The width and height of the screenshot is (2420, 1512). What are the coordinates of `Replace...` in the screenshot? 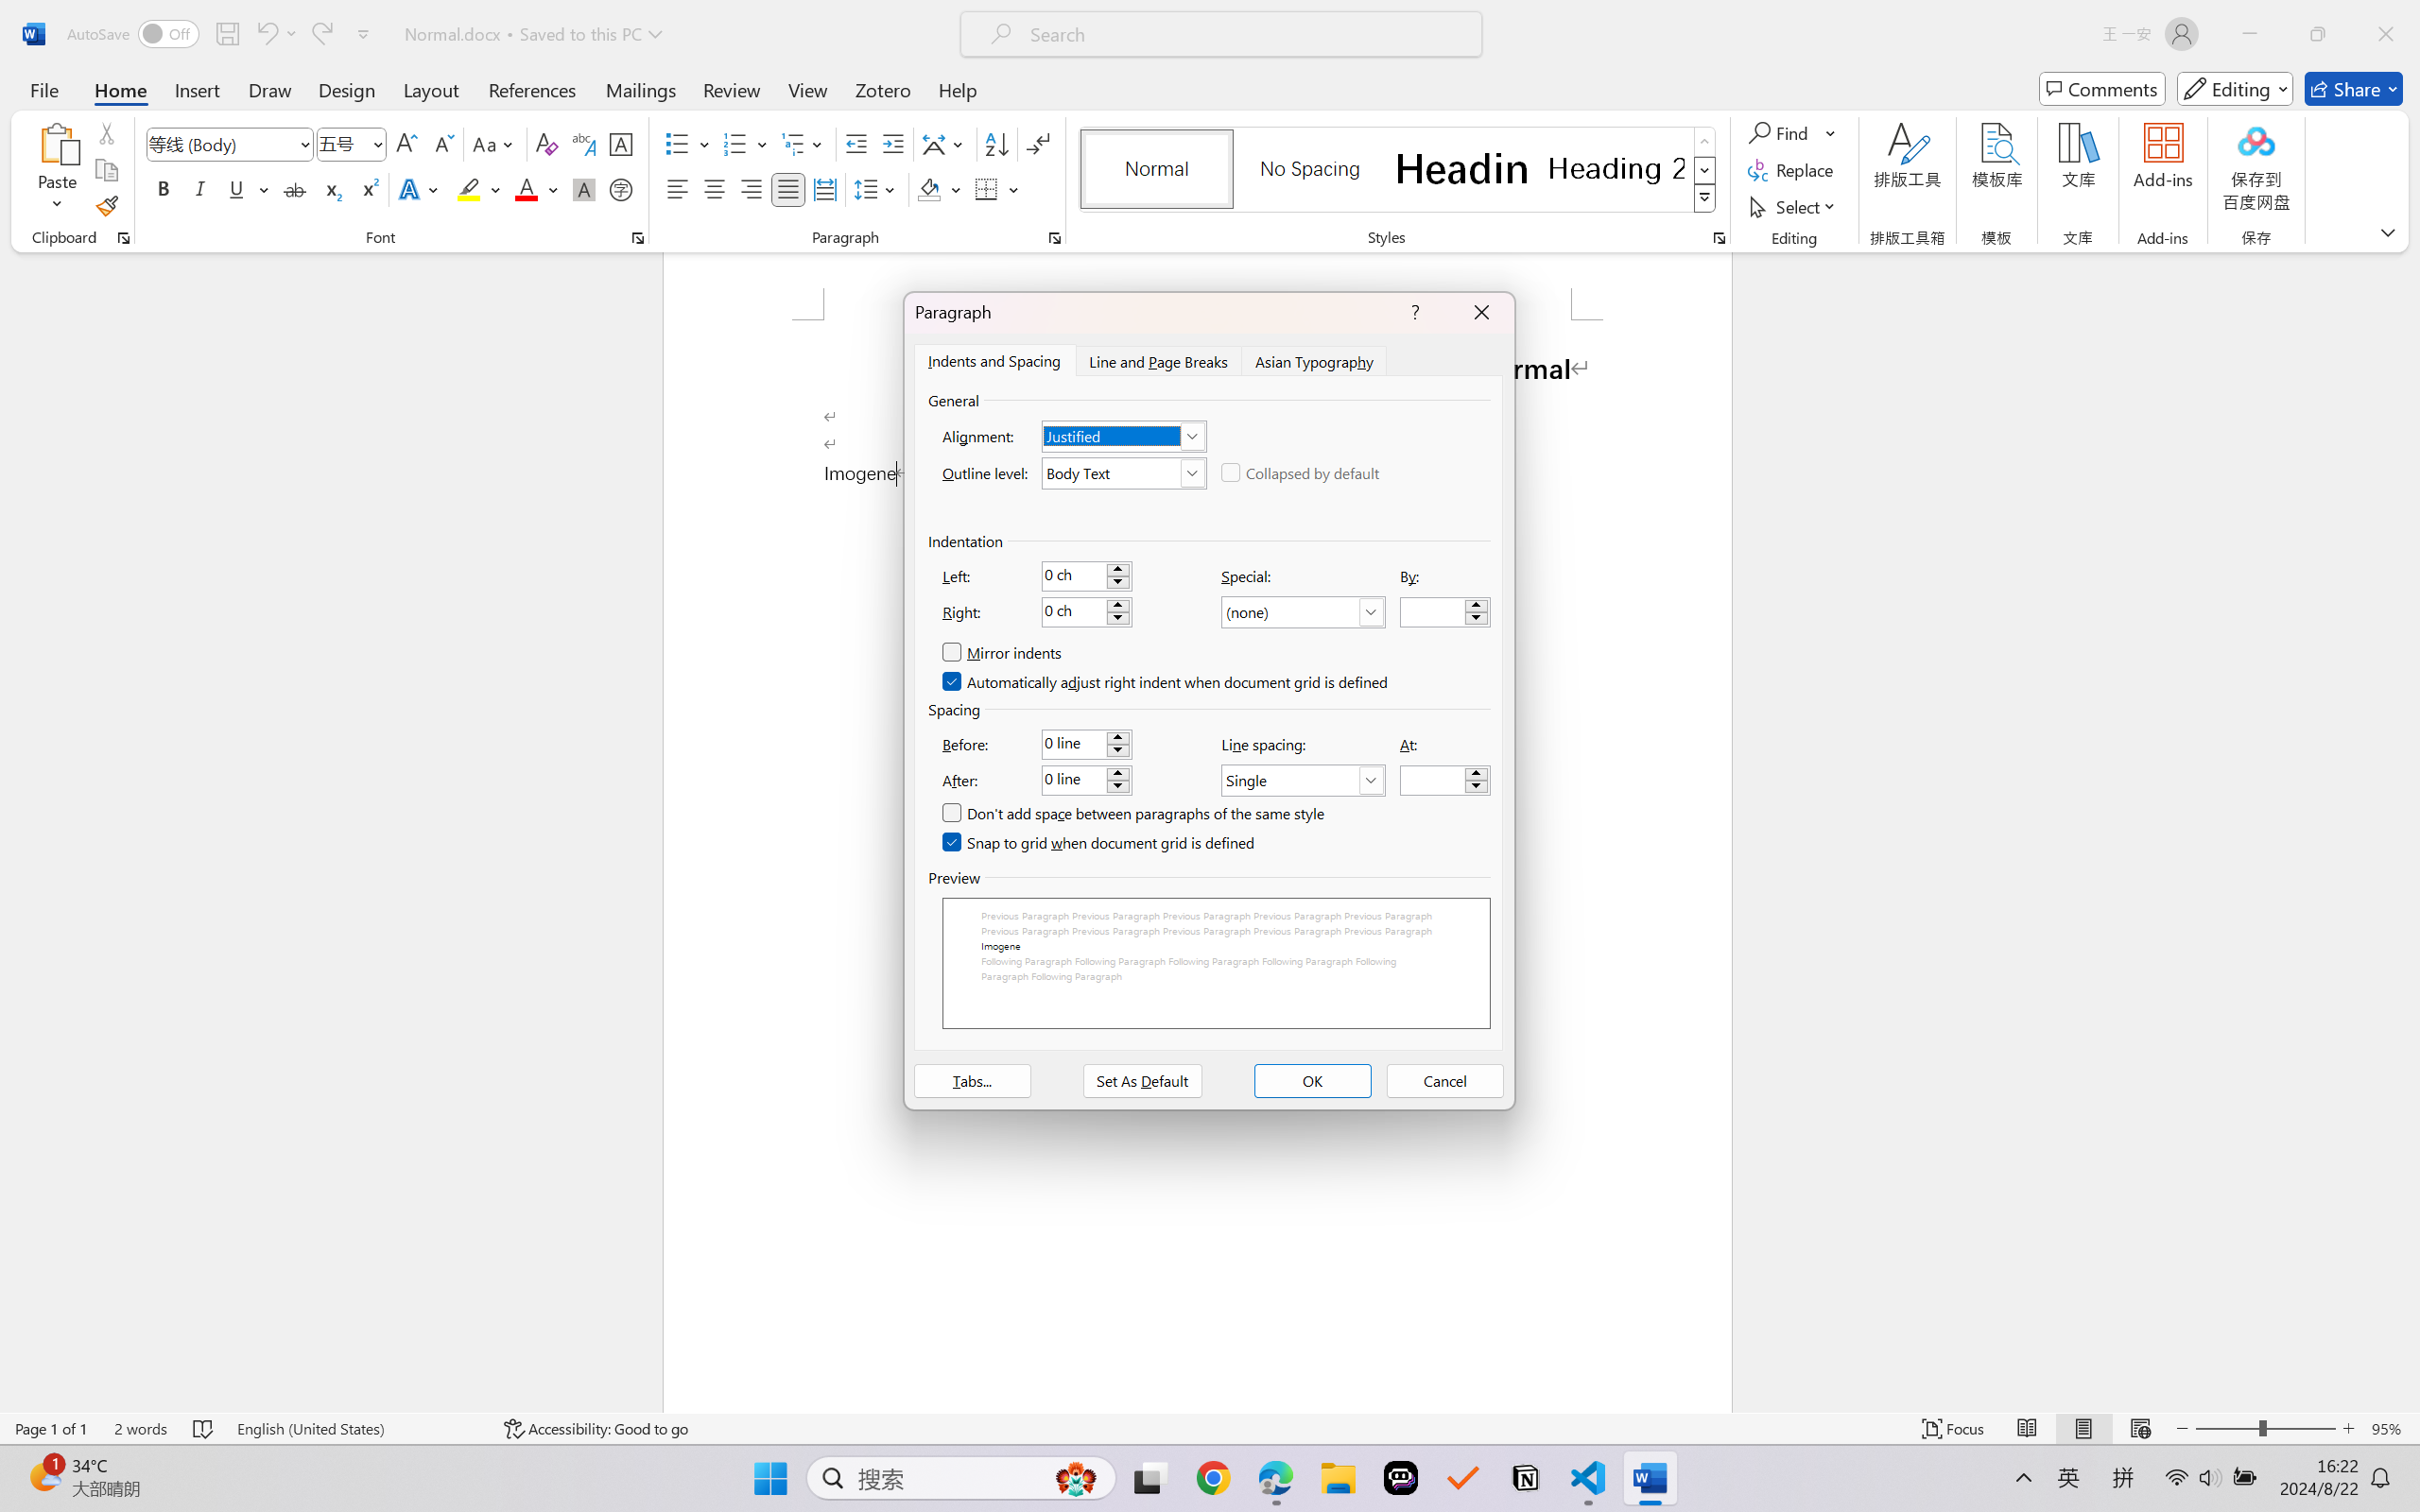 It's located at (1792, 170).